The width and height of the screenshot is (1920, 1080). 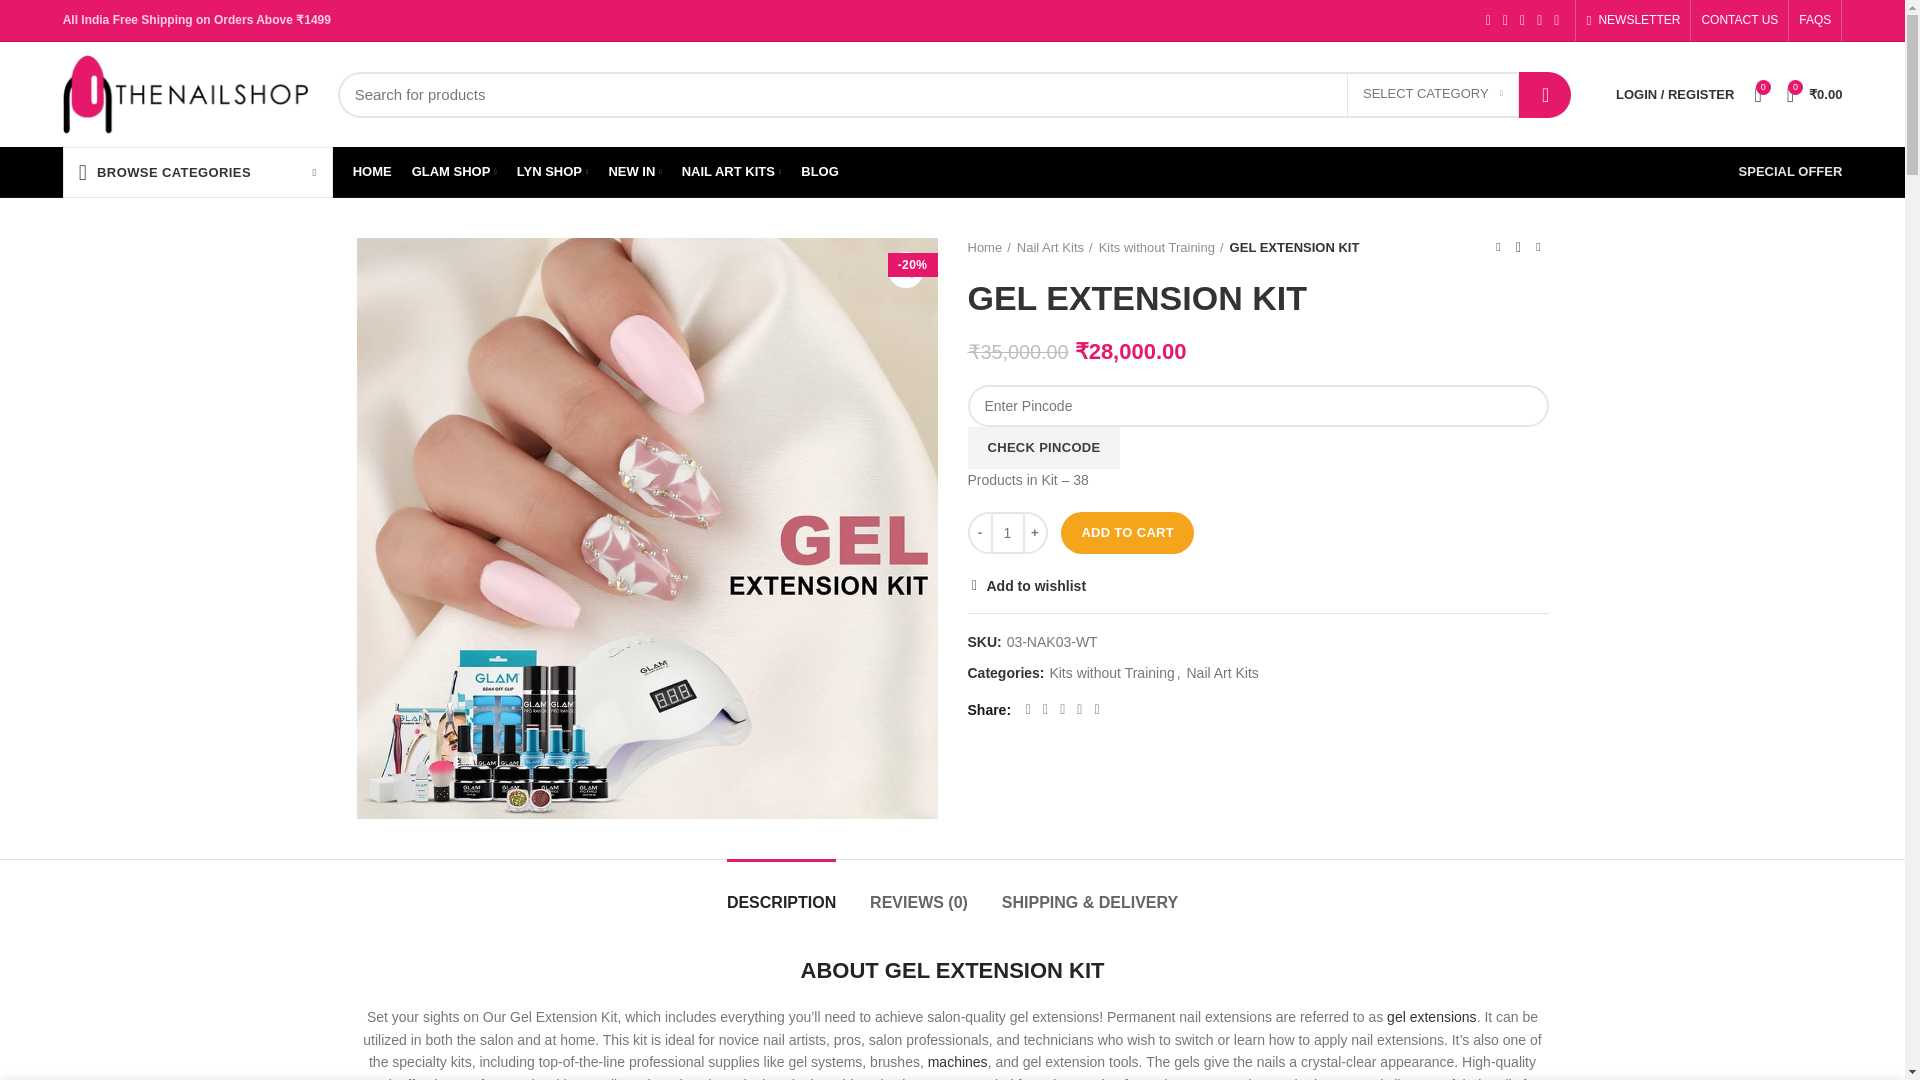 What do you see at coordinates (1739, 20) in the screenshot?
I see `CONTACT US` at bounding box center [1739, 20].